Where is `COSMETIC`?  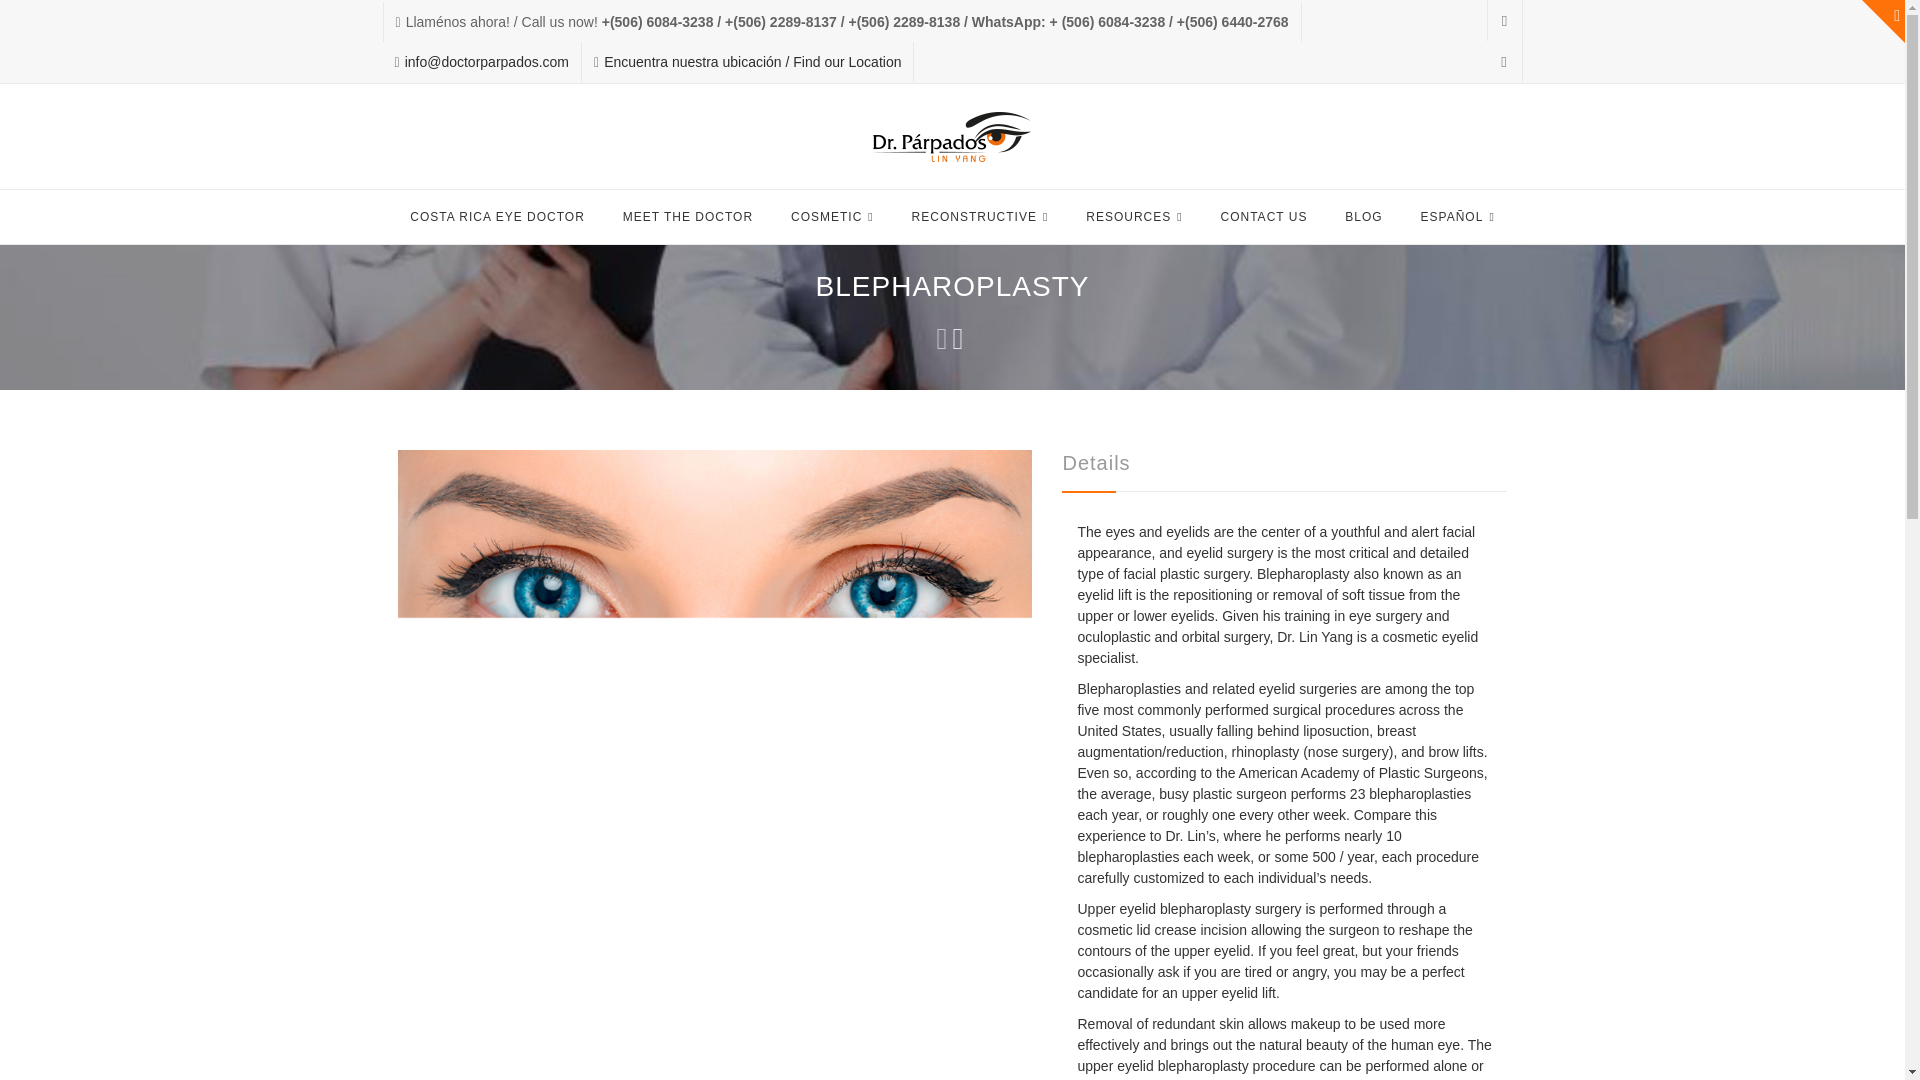 COSMETIC is located at coordinates (832, 218).